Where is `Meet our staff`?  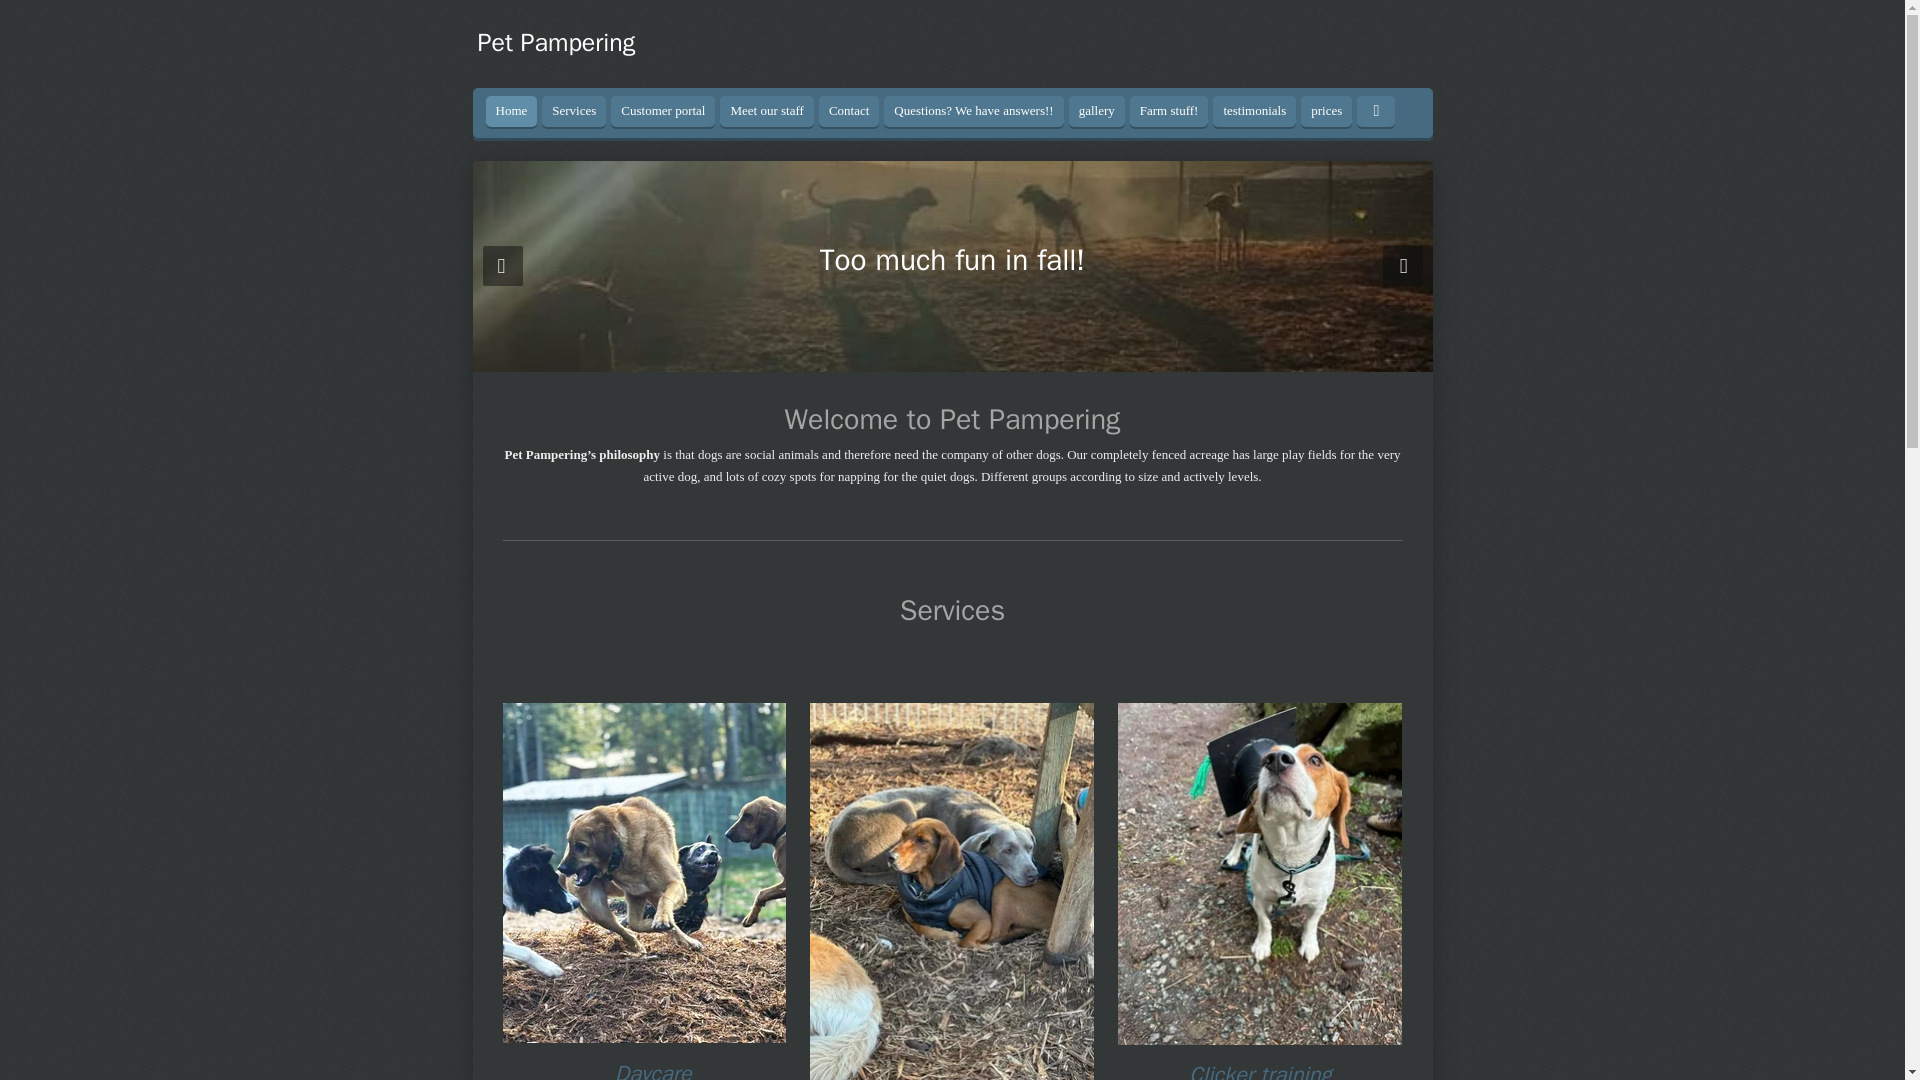
Meet our staff is located at coordinates (766, 112).